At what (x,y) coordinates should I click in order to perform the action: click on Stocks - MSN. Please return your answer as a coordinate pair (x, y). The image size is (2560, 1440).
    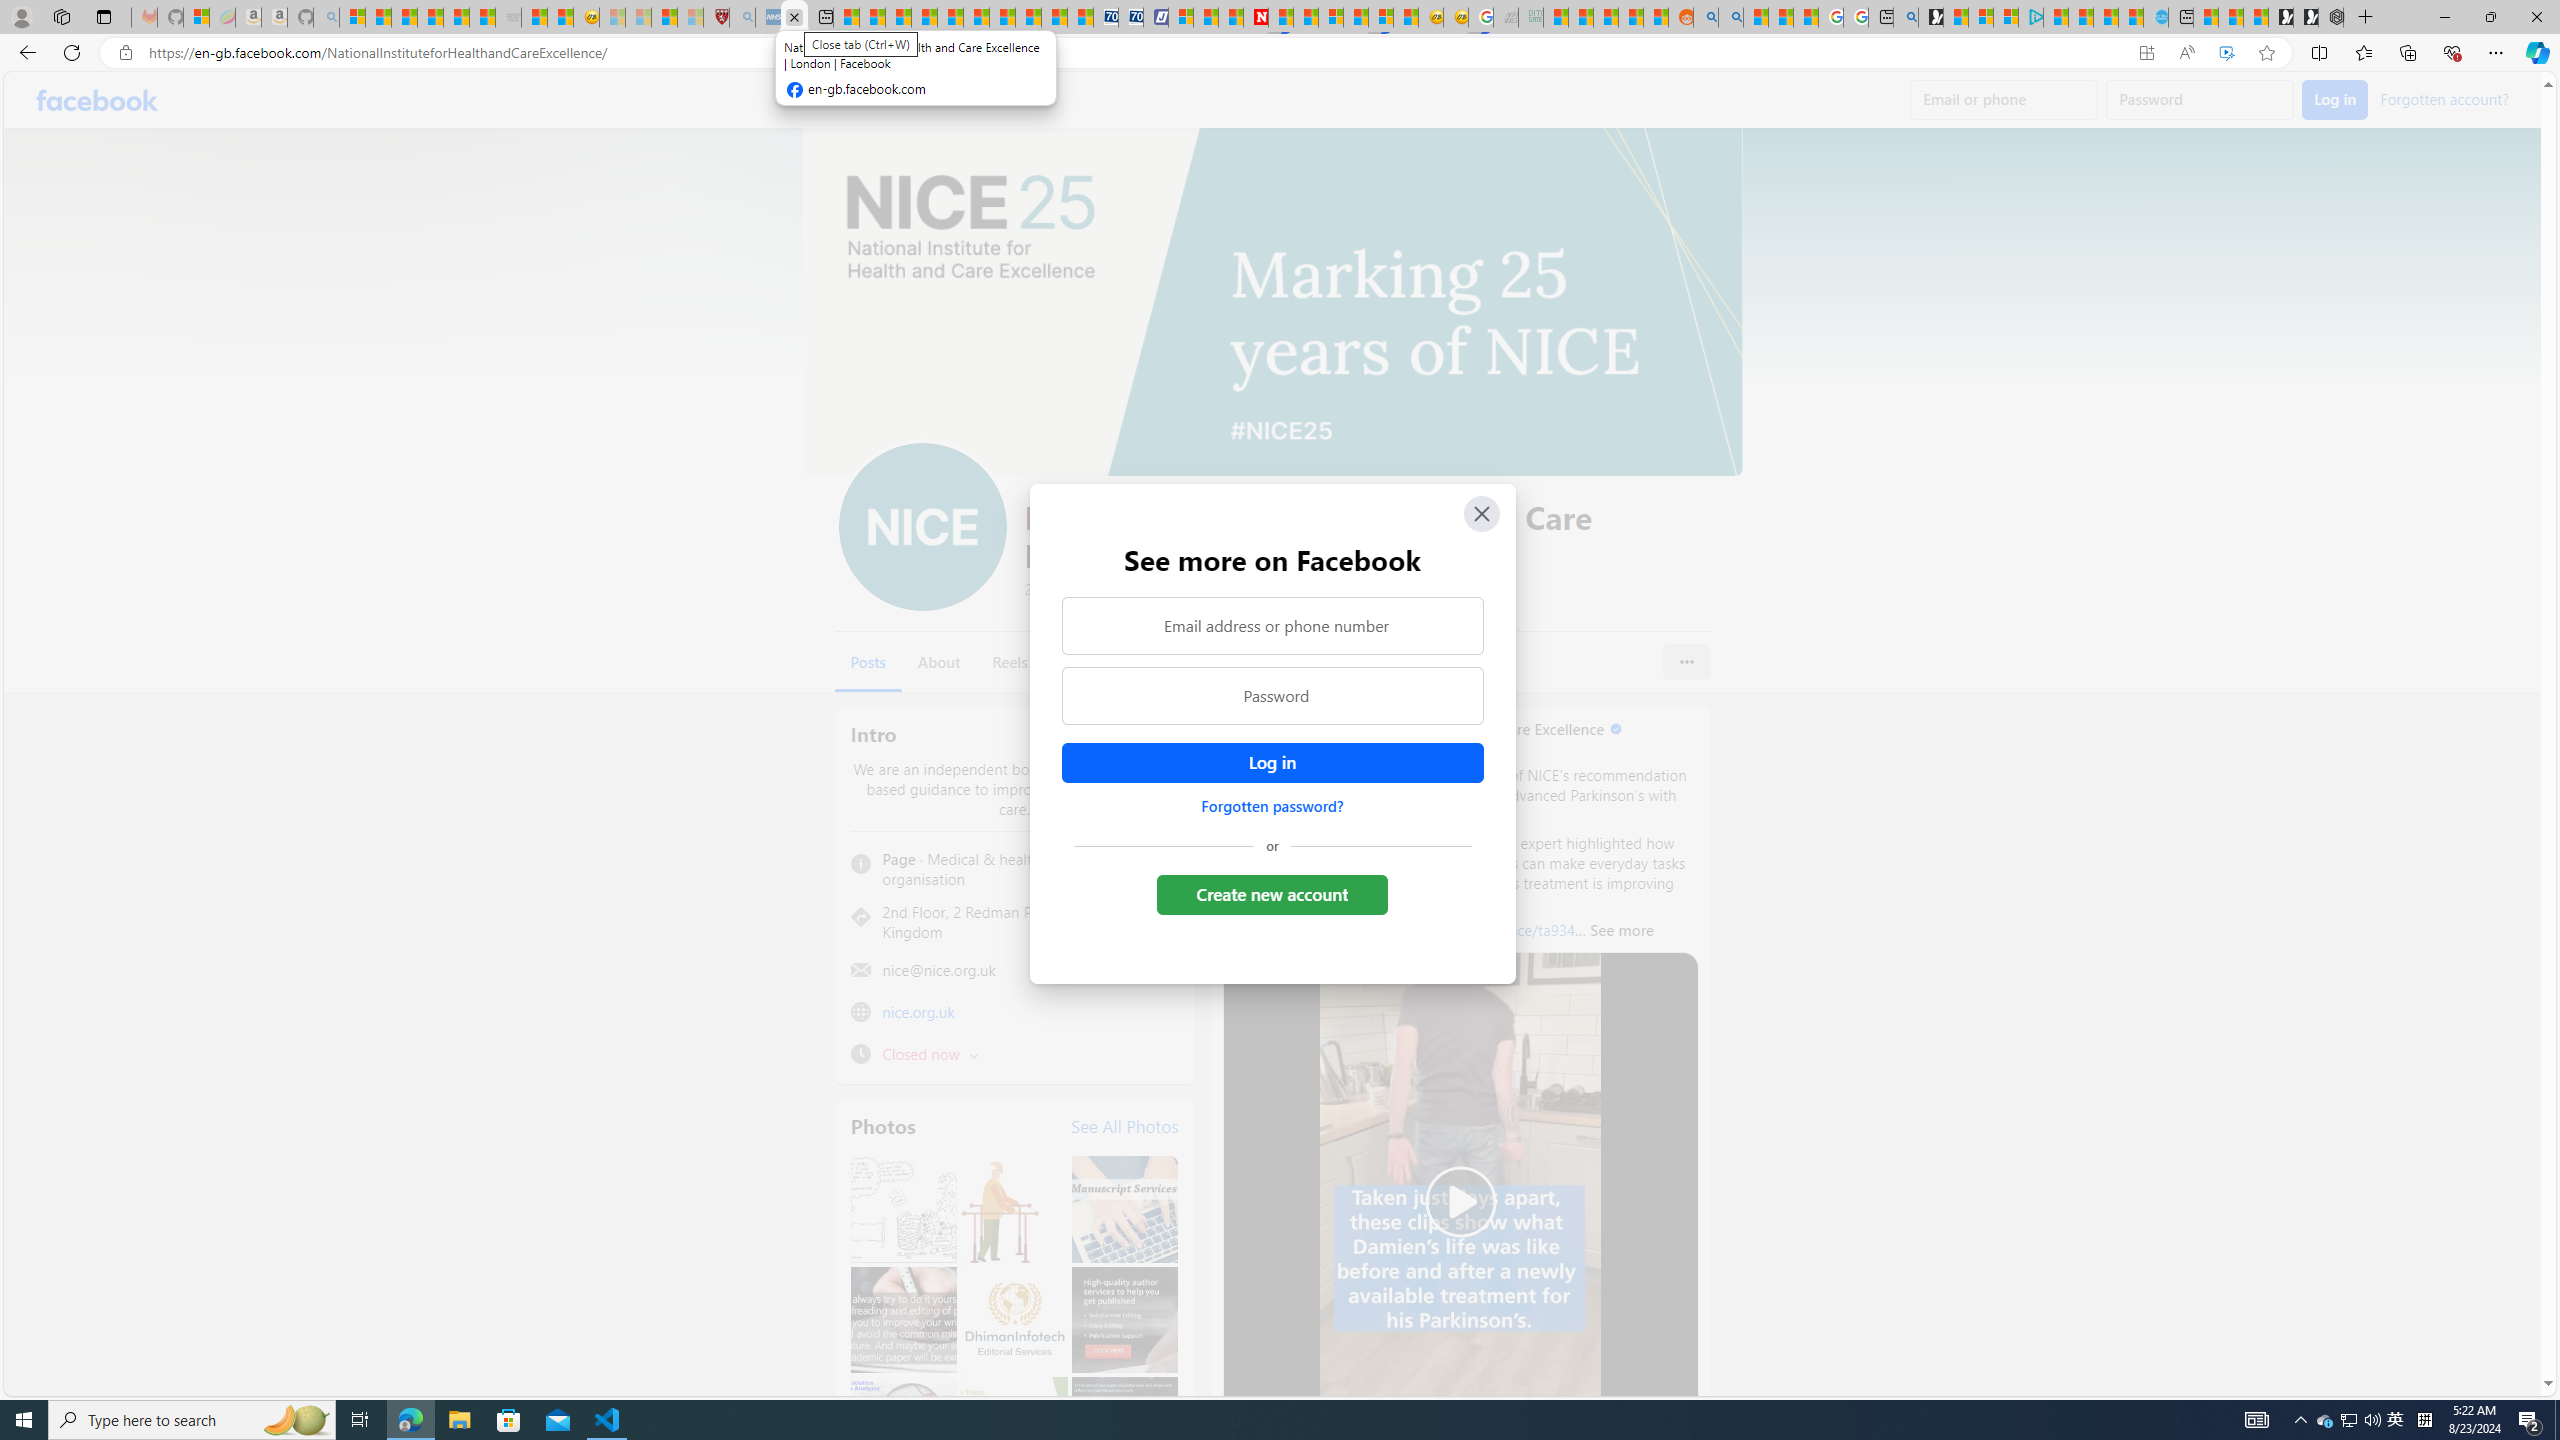
    Looking at the image, I should click on (482, 17).